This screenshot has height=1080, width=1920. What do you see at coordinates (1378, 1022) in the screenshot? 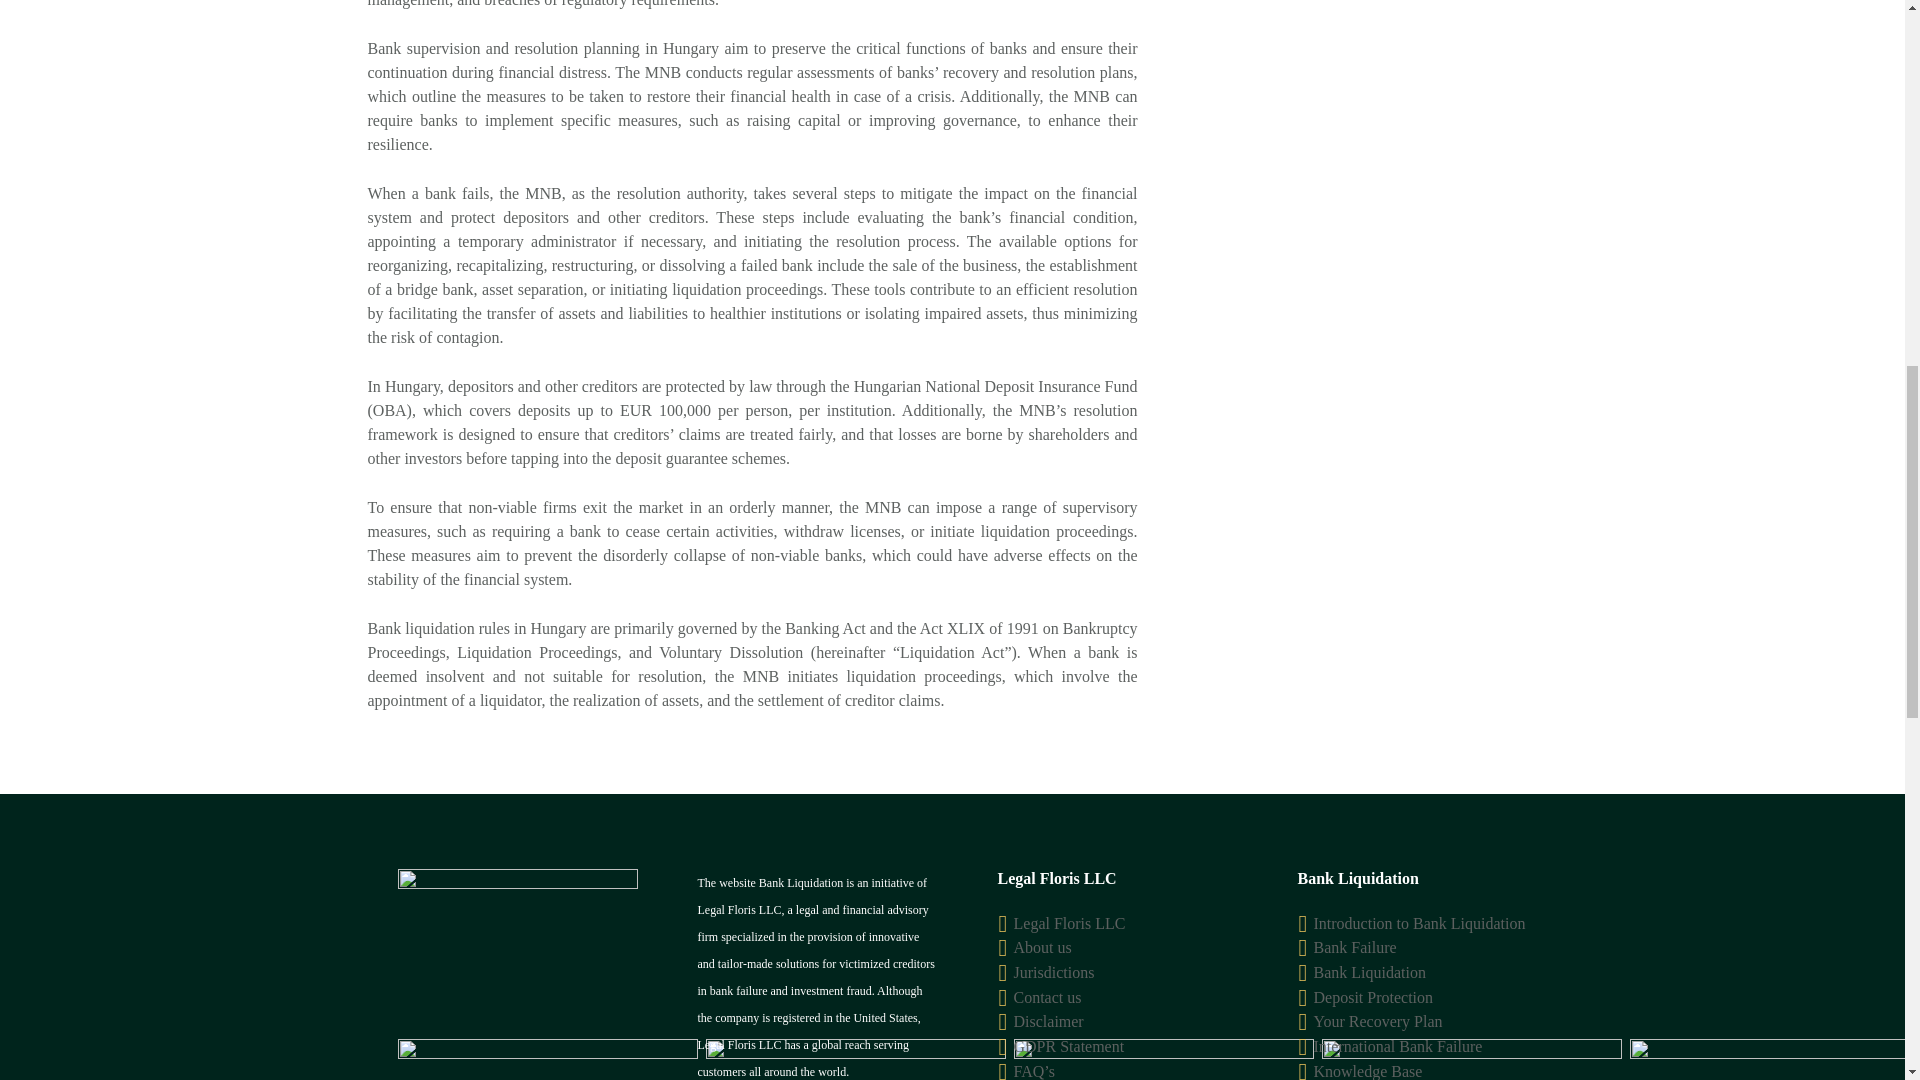
I see `Your Recovery Plan` at bounding box center [1378, 1022].